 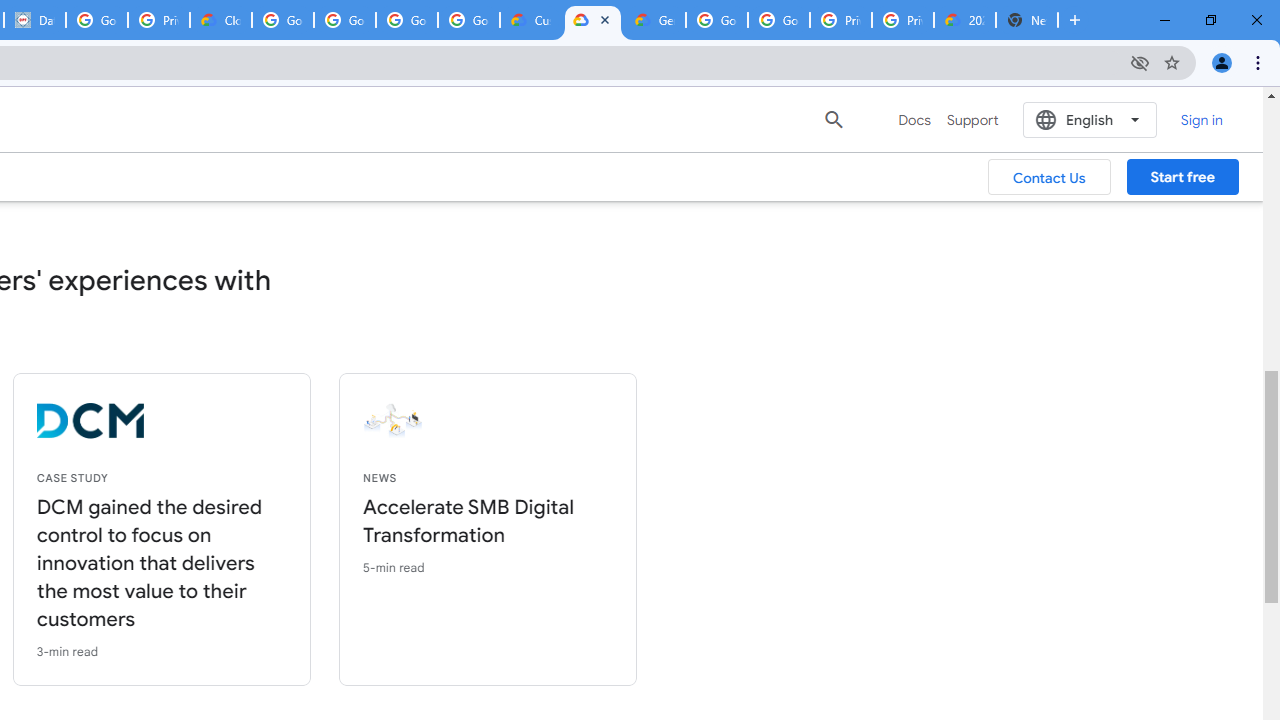 What do you see at coordinates (972, 120) in the screenshot?
I see `Support` at bounding box center [972, 120].